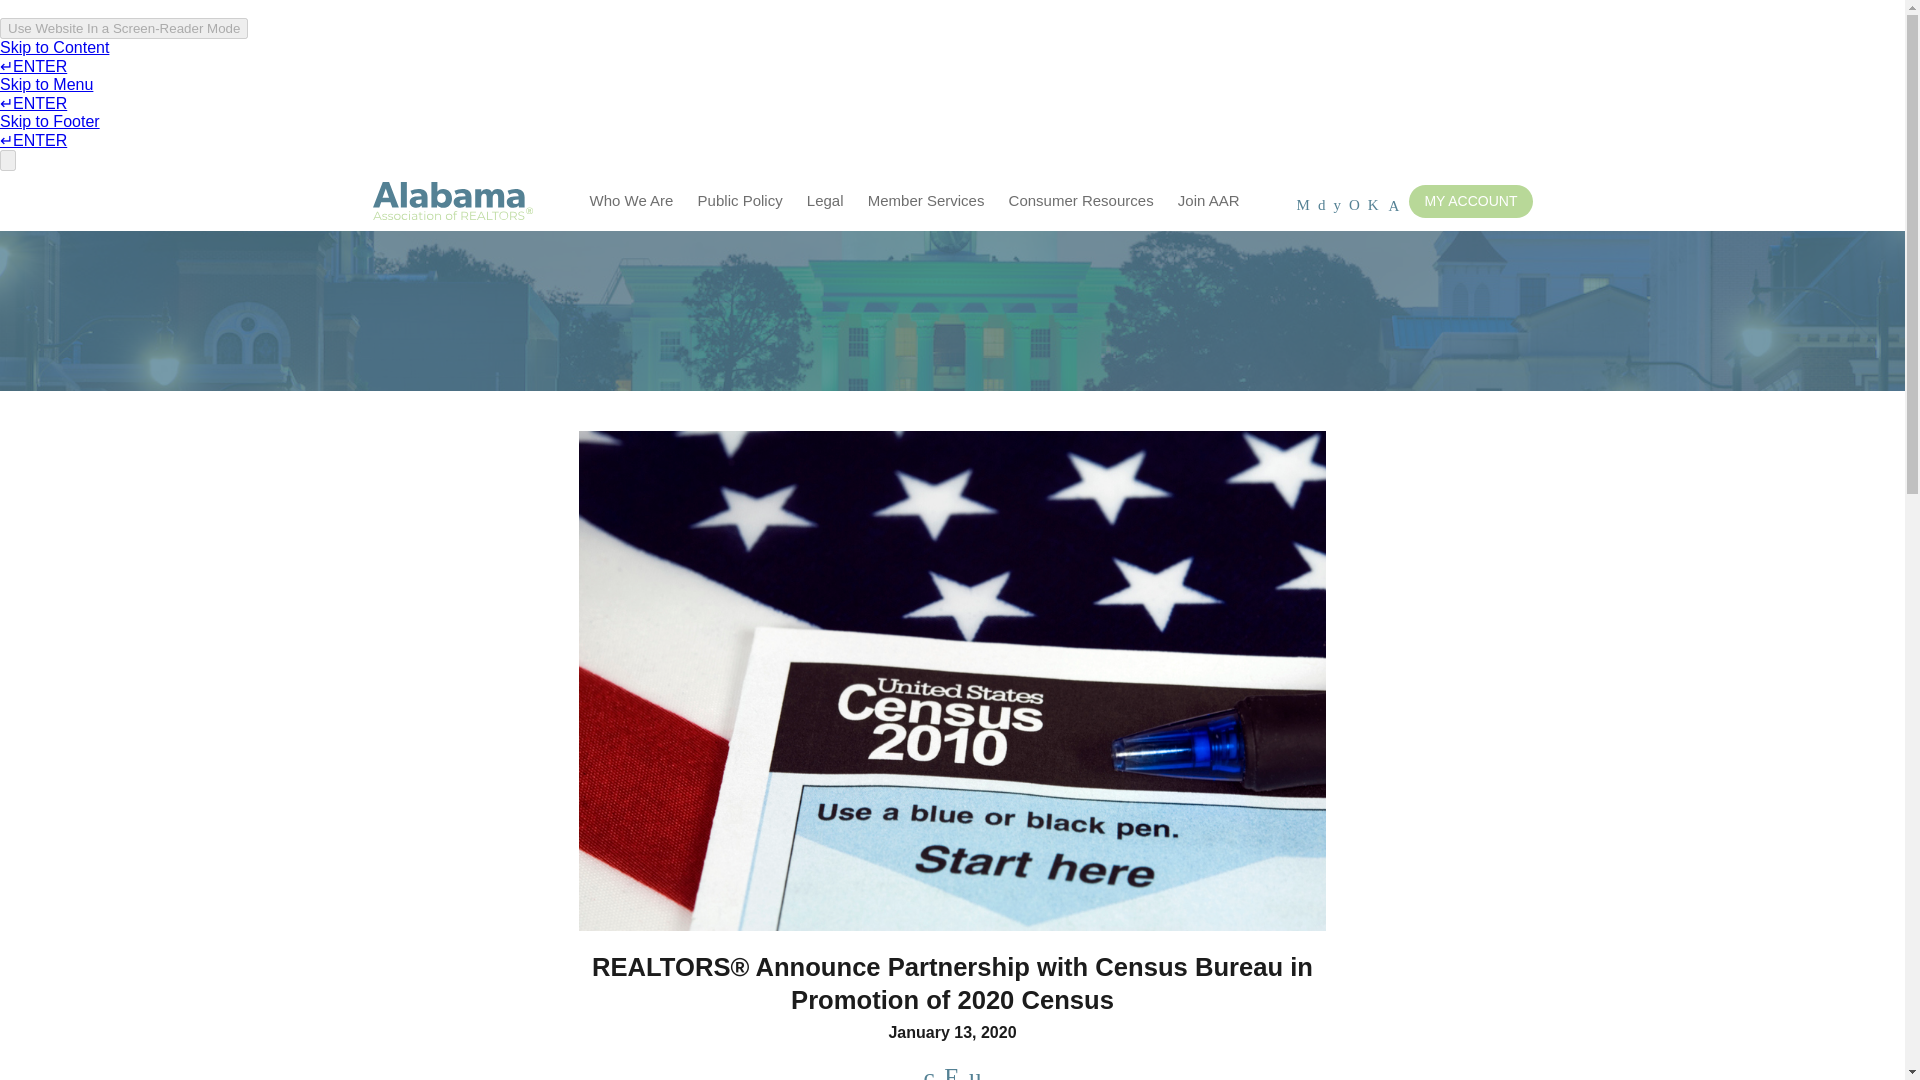 The image size is (1920, 1080). Describe the element at coordinates (1080, 200) in the screenshot. I see `Consumer Resources` at that location.